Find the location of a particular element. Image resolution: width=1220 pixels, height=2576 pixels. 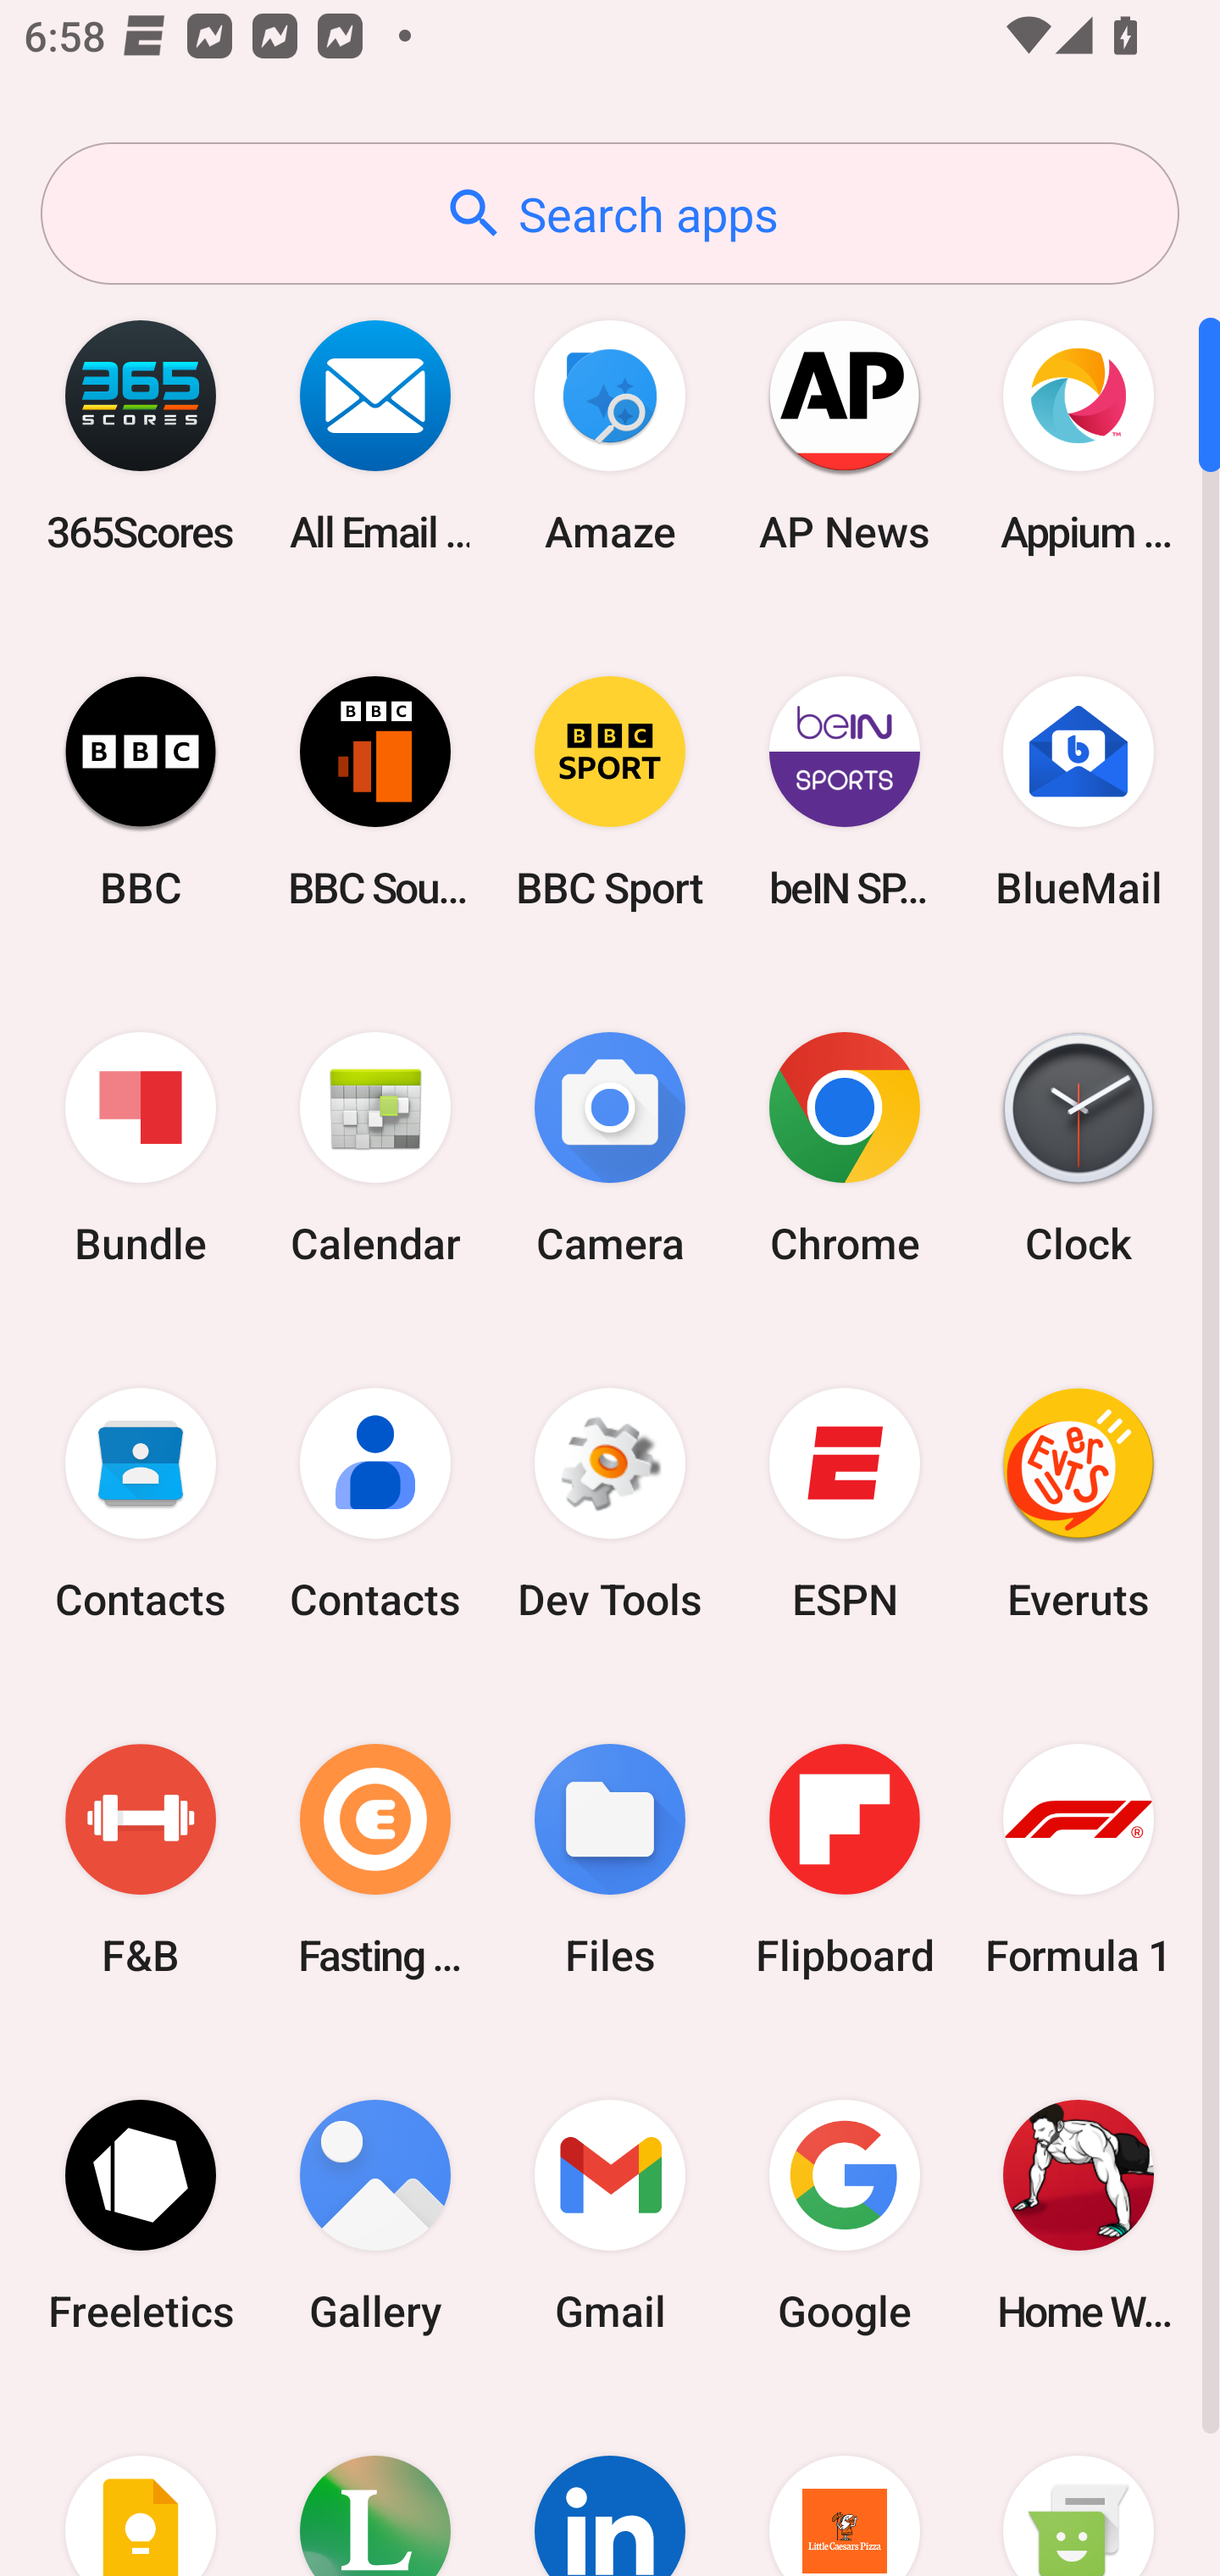

beIN SPORTS is located at coordinates (844, 791).